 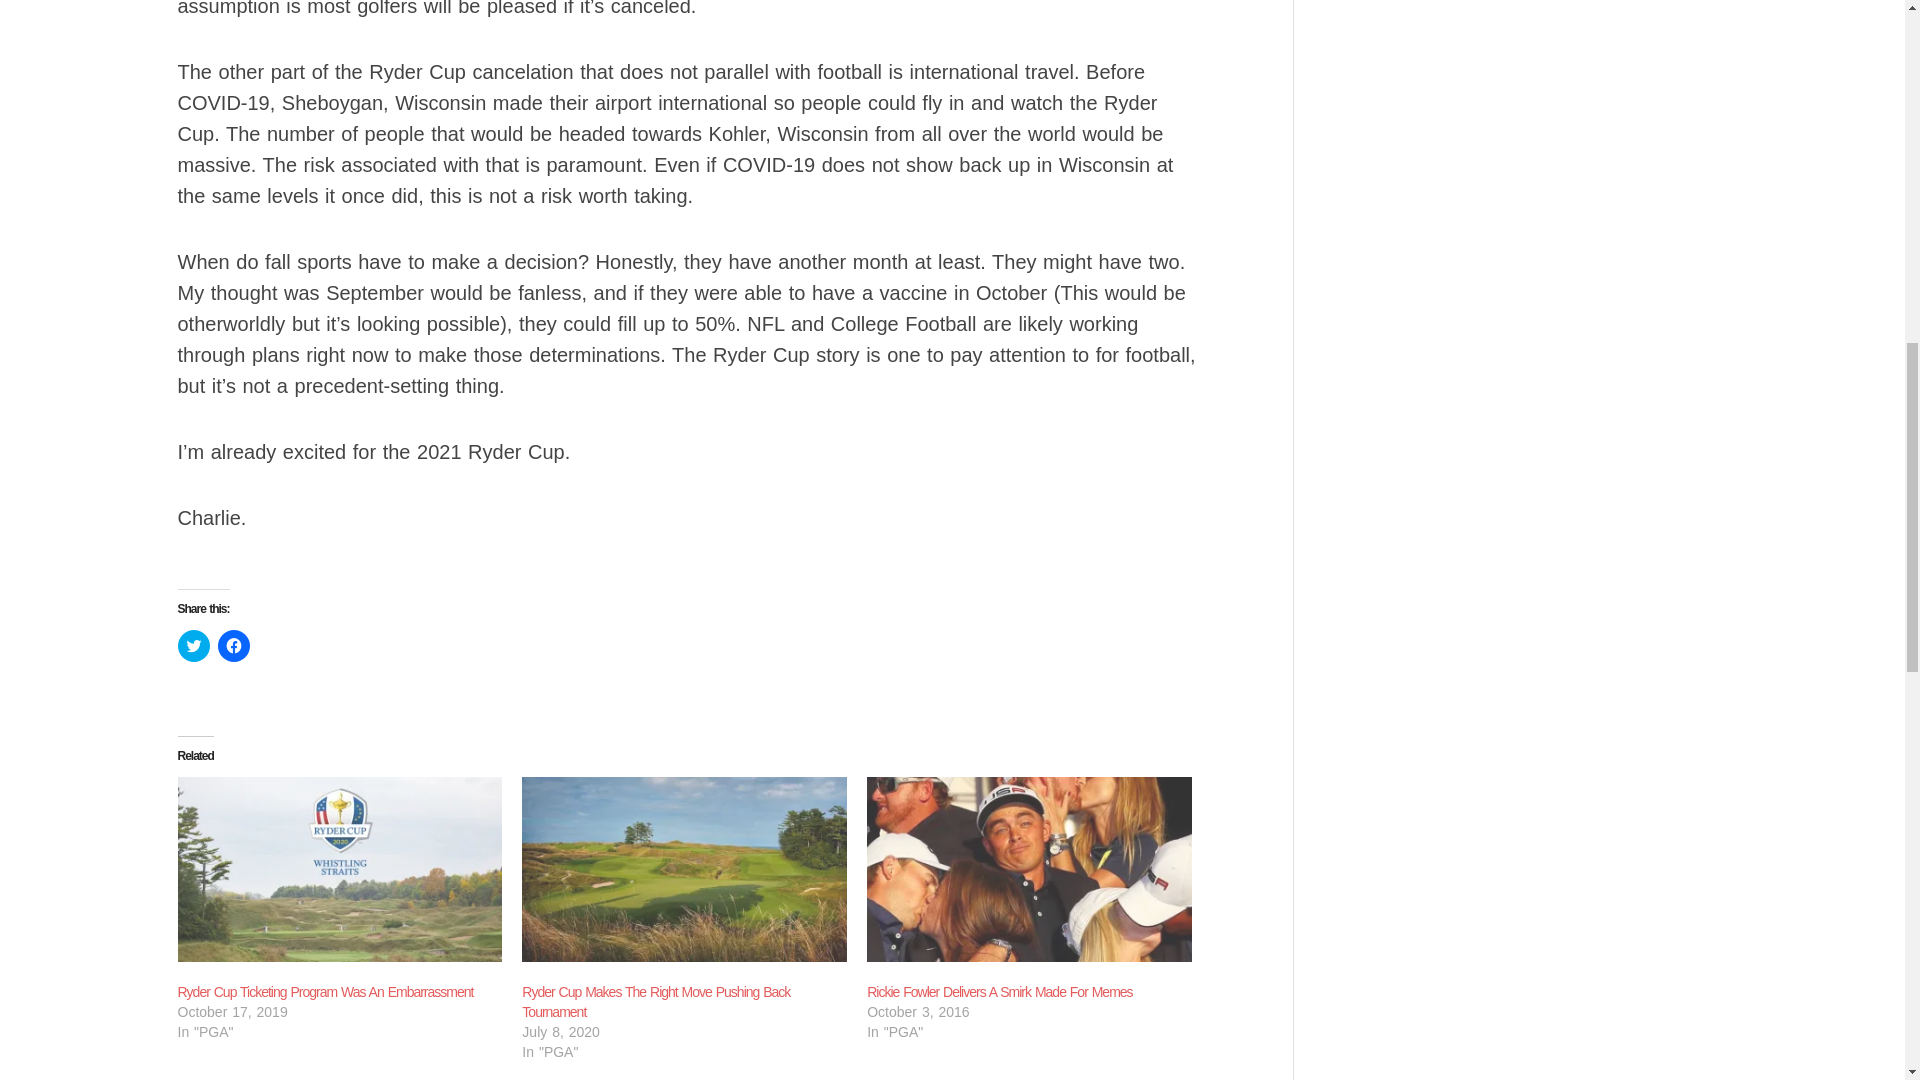 What do you see at coordinates (656, 1001) in the screenshot?
I see `Ryder Cup Makes The Right Move Pushing Back Tournament` at bounding box center [656, 1001].